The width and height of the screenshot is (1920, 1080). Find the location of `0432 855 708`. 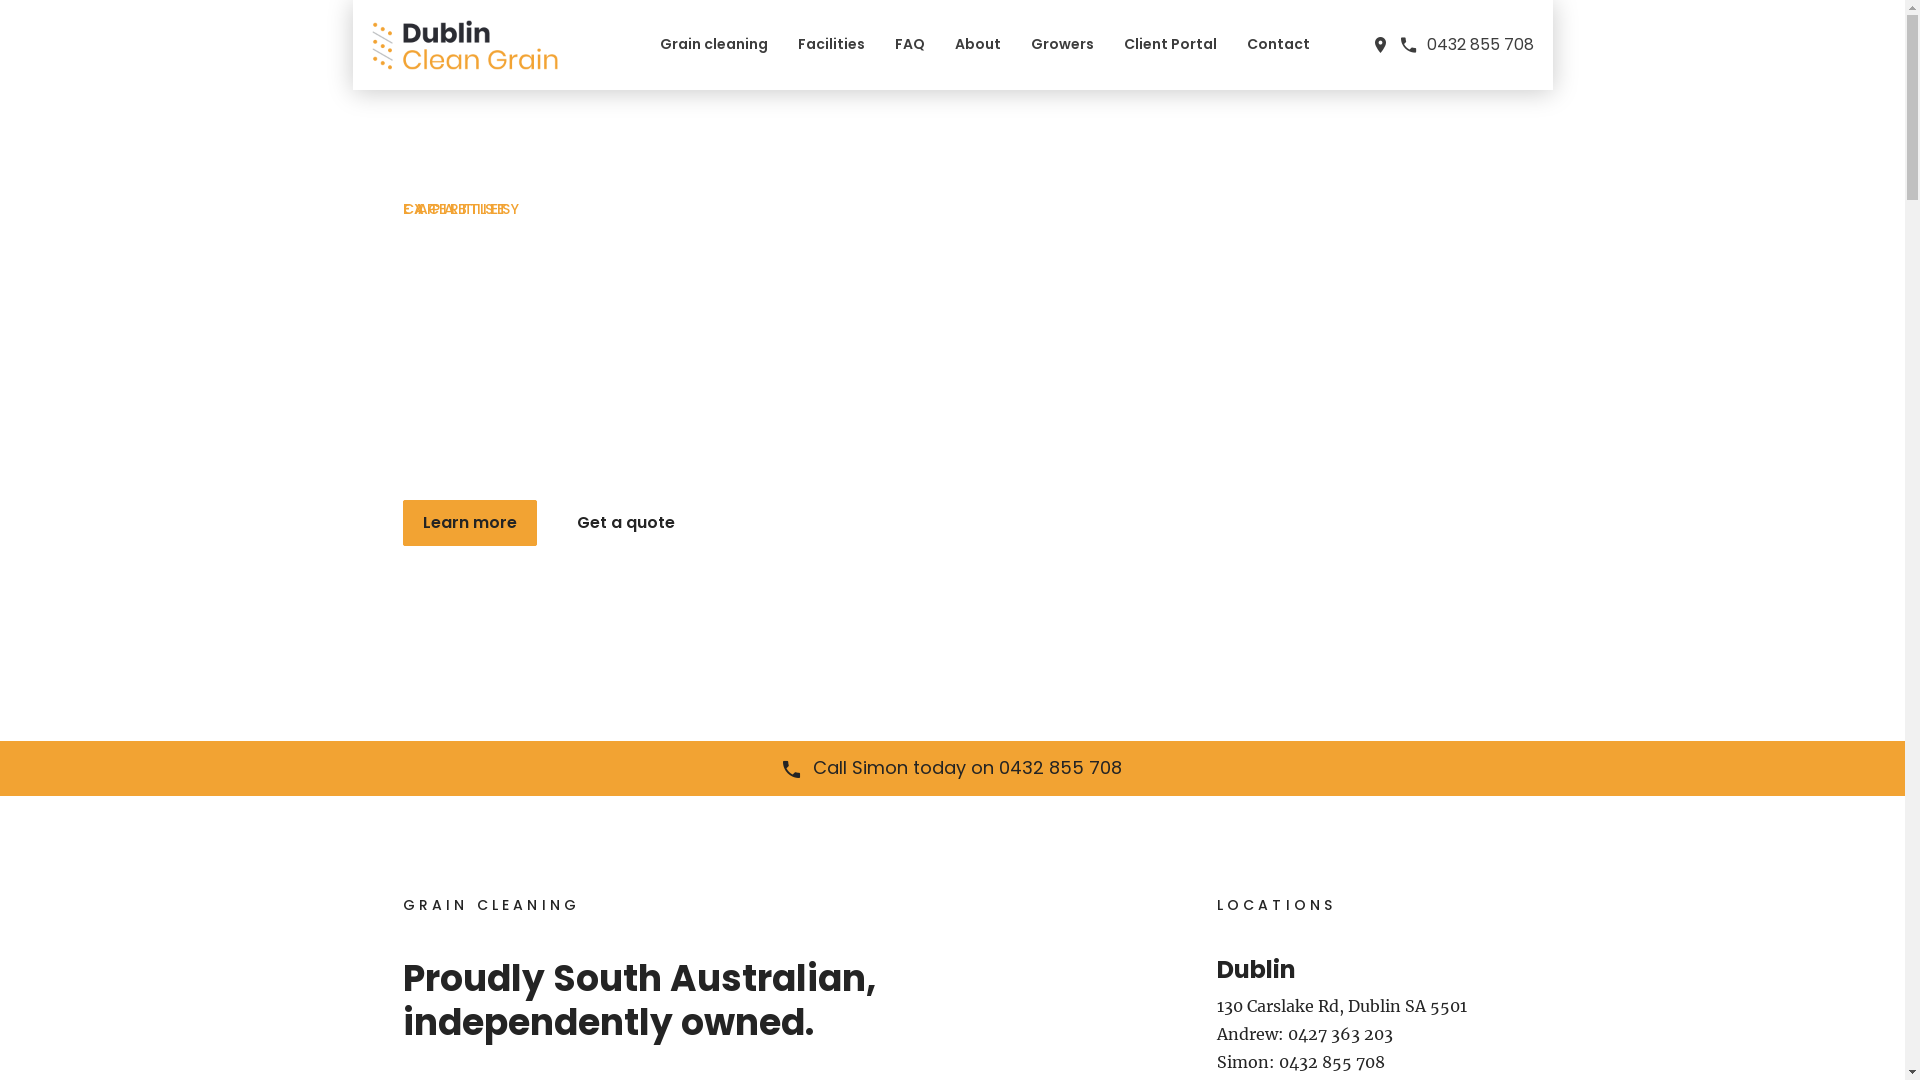

0432 855 708 is located at coordinates (1466, 44).